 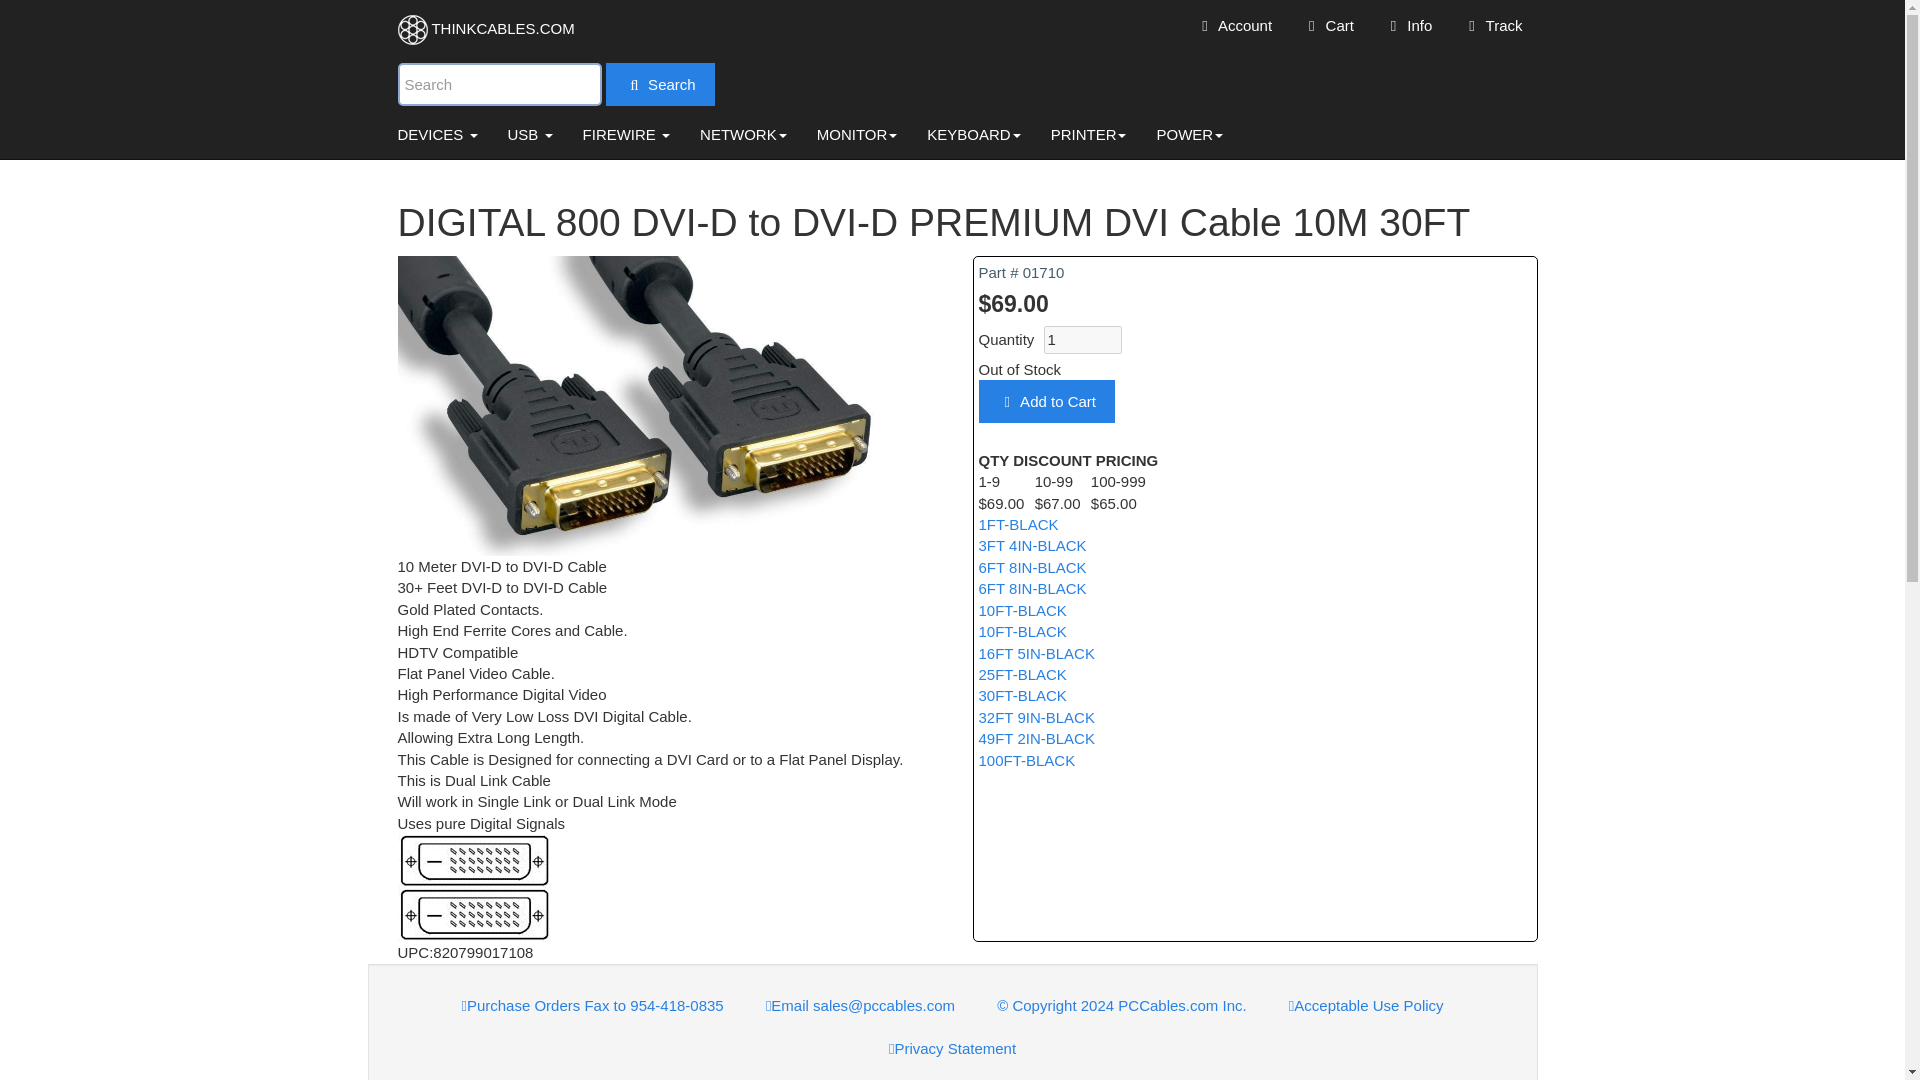 I want to click on Search, so click(x=660, y=82).